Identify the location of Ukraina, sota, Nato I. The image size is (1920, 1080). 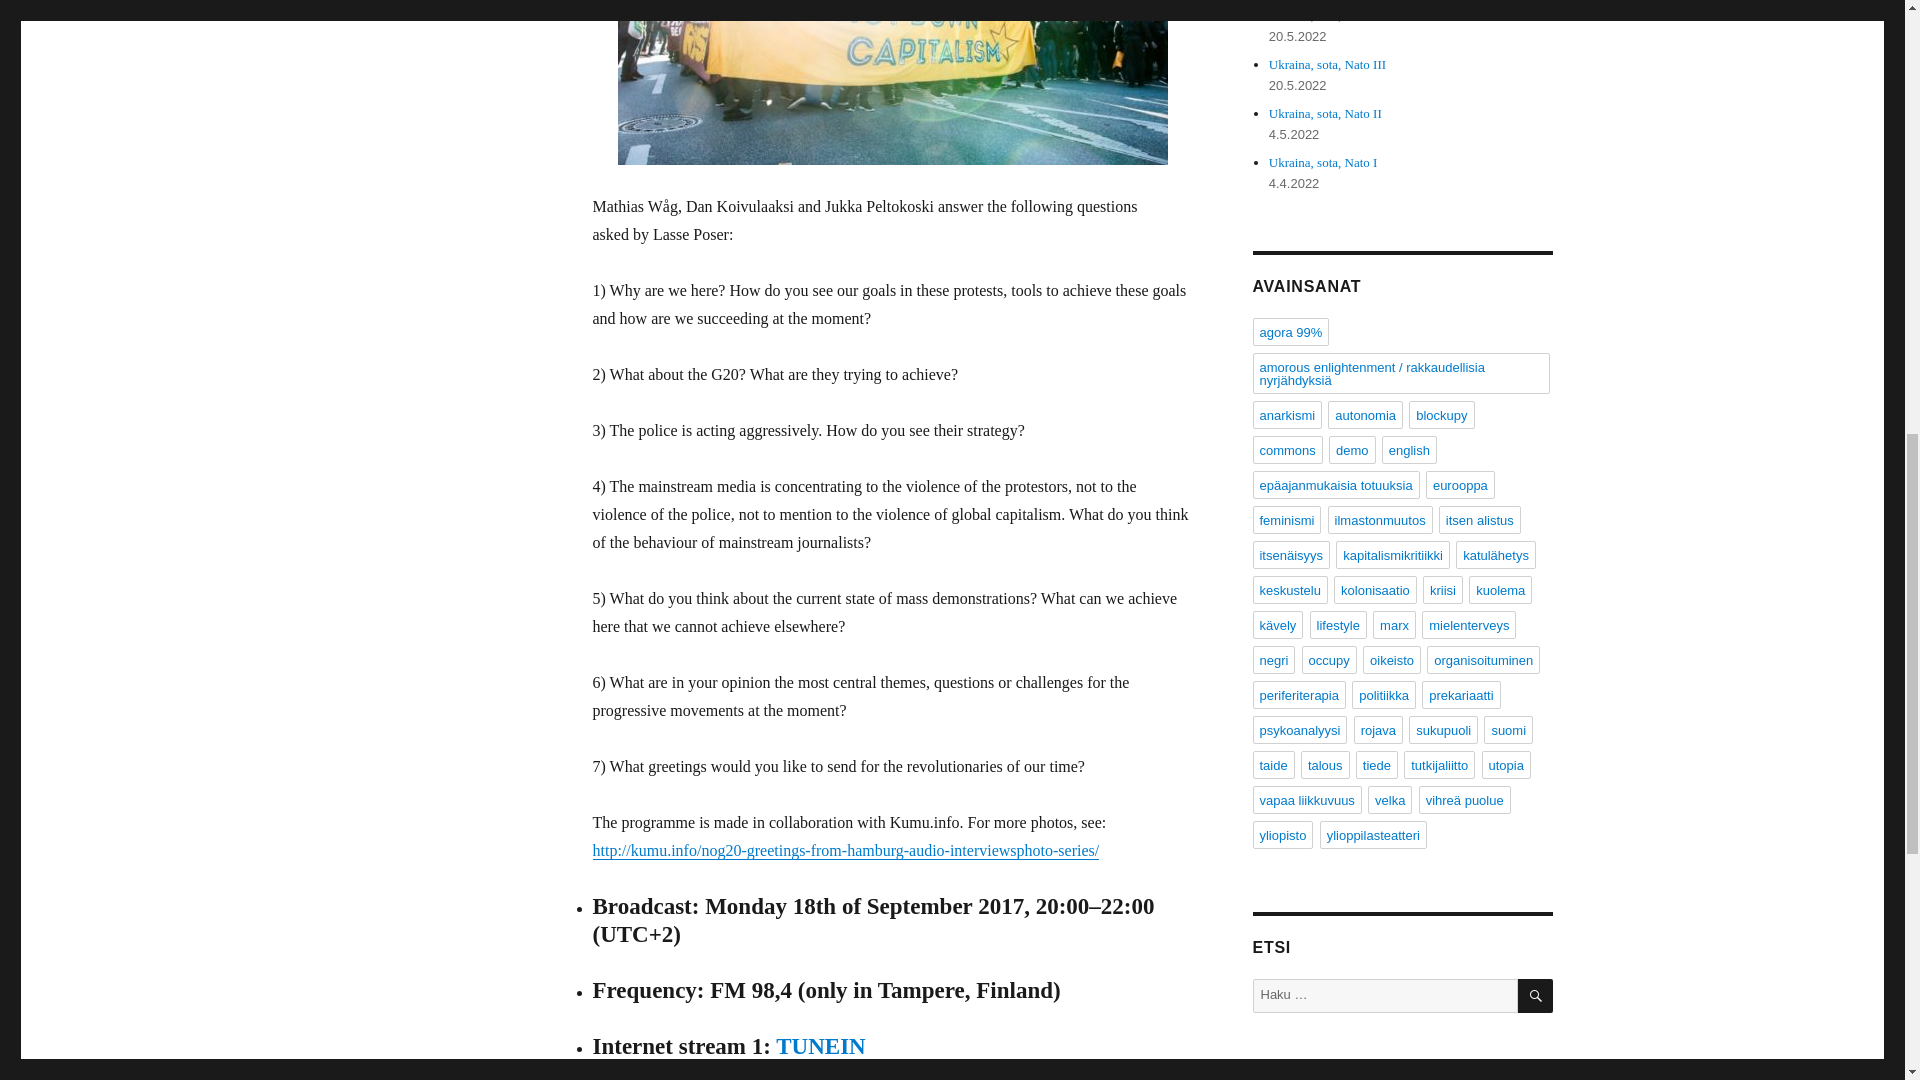
(1324, 162).